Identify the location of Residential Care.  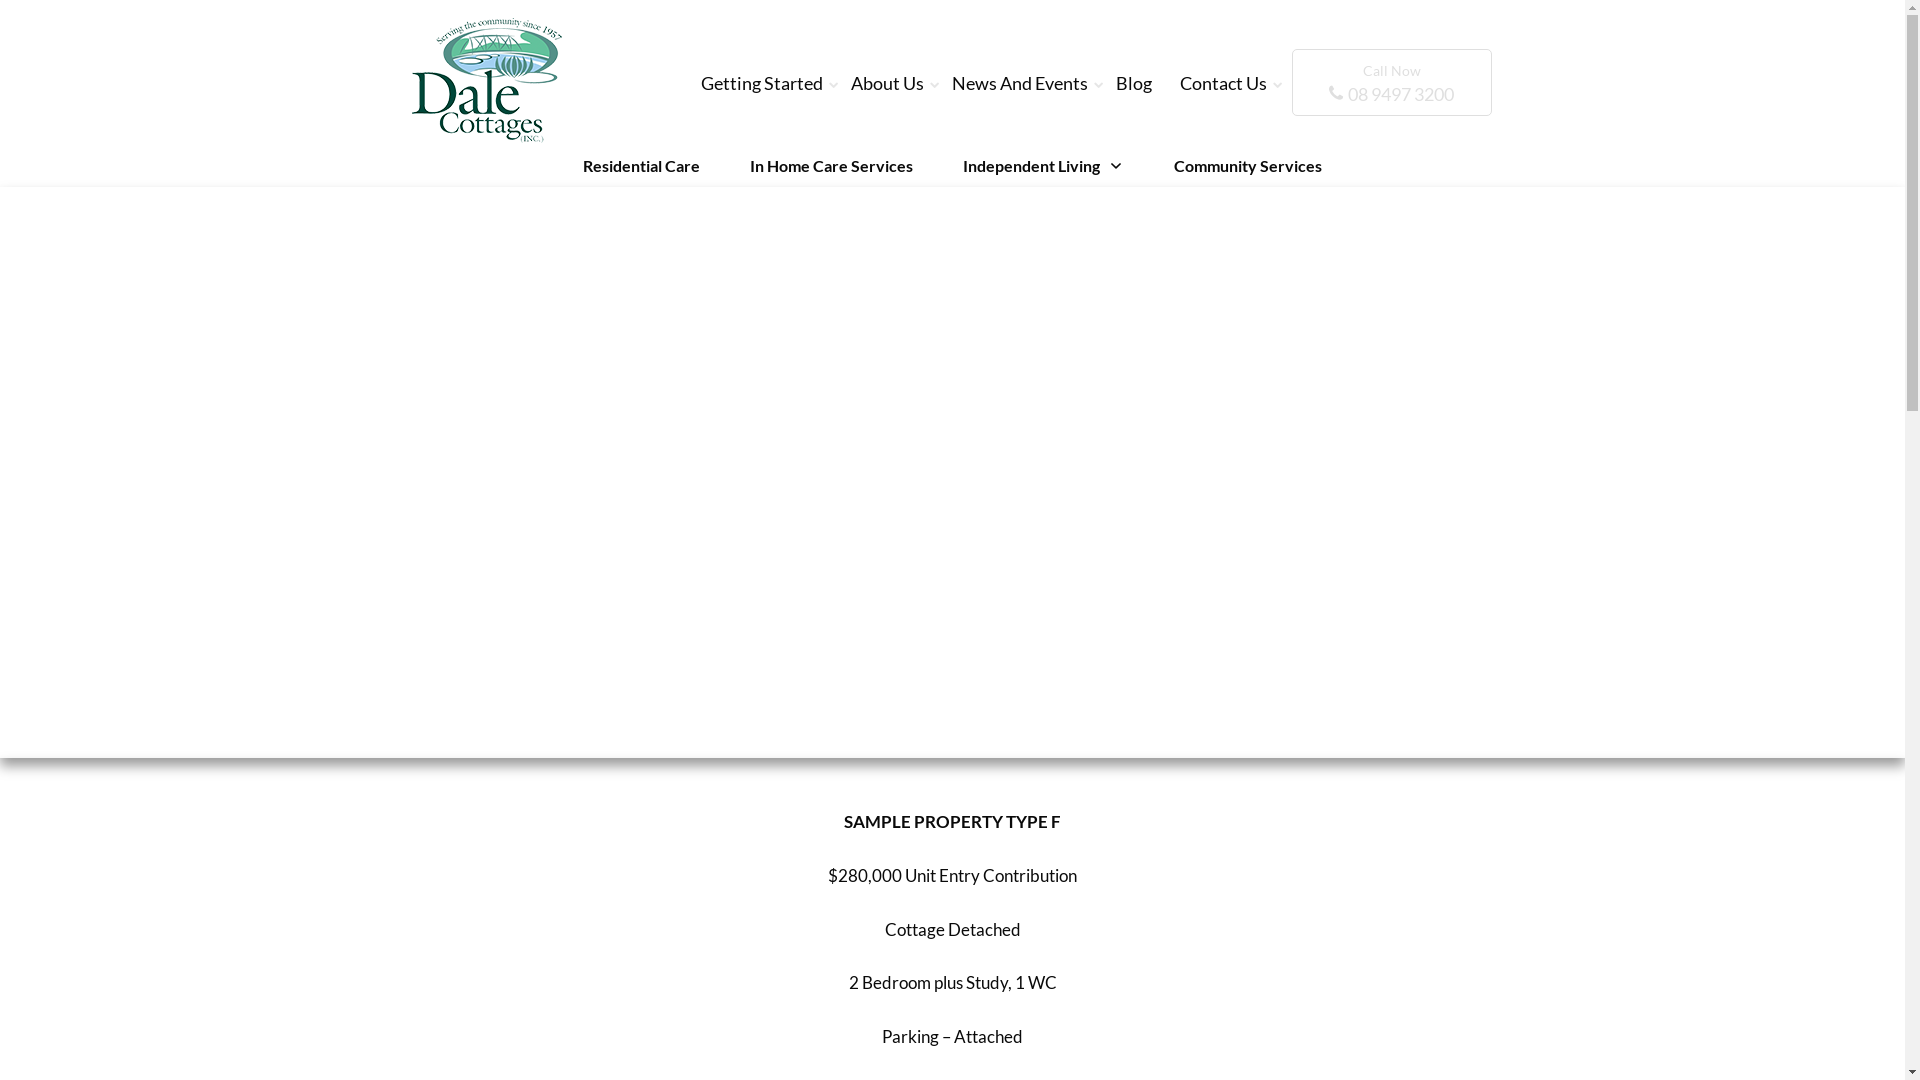
(642, 166).